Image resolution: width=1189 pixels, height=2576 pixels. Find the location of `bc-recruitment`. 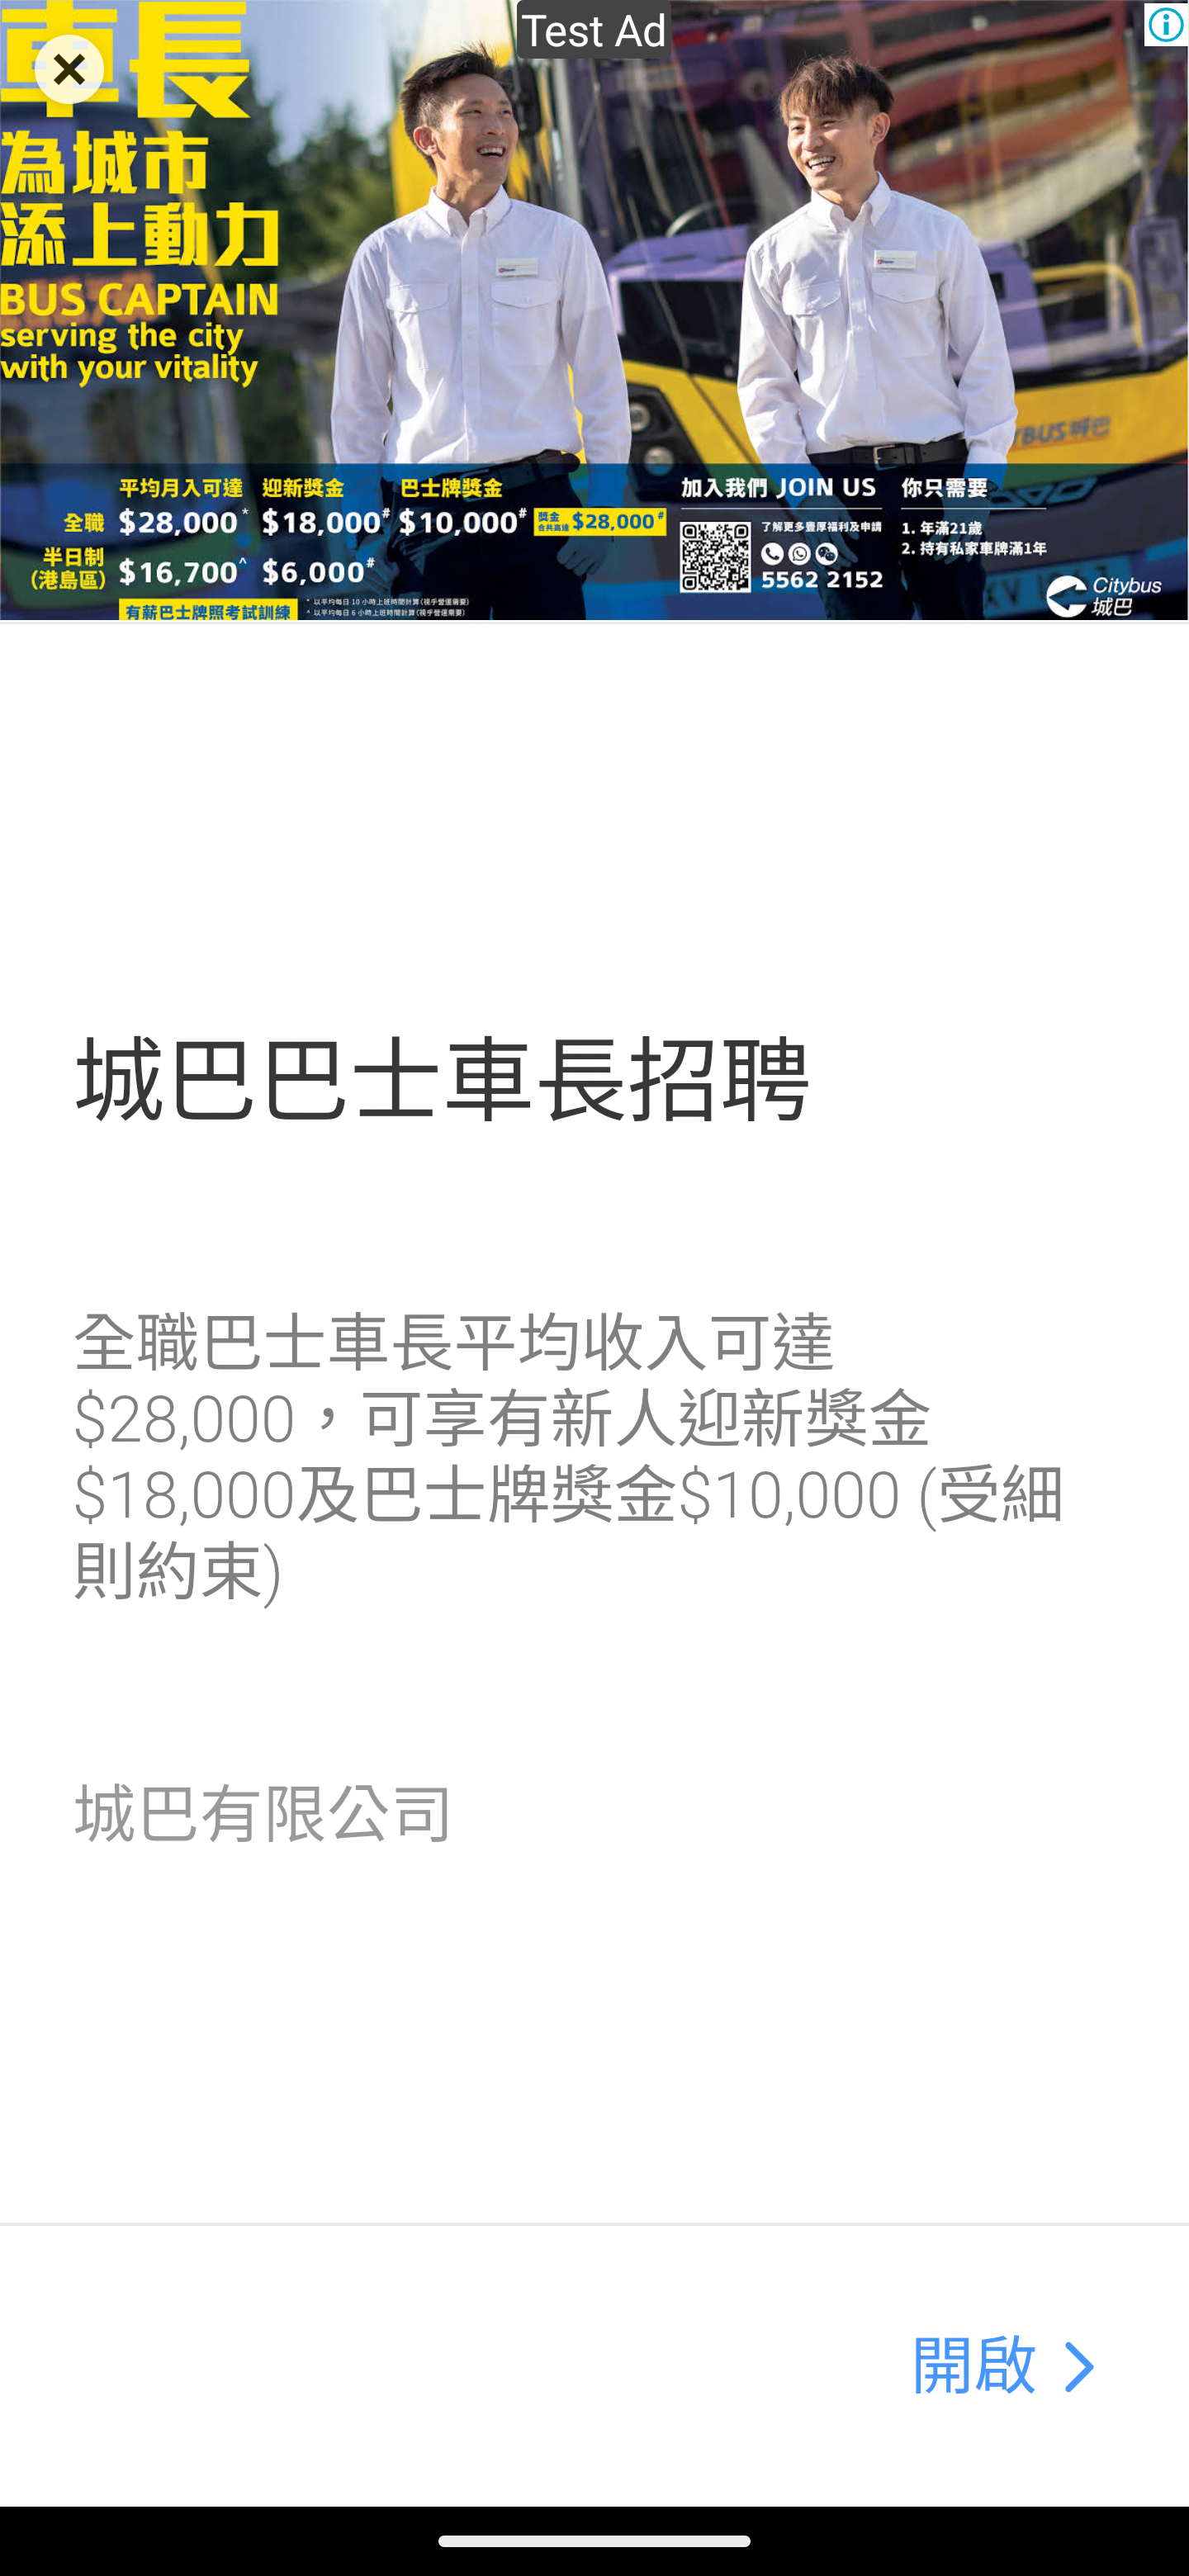

bc-recruitment is located at coordinates (594, 312).